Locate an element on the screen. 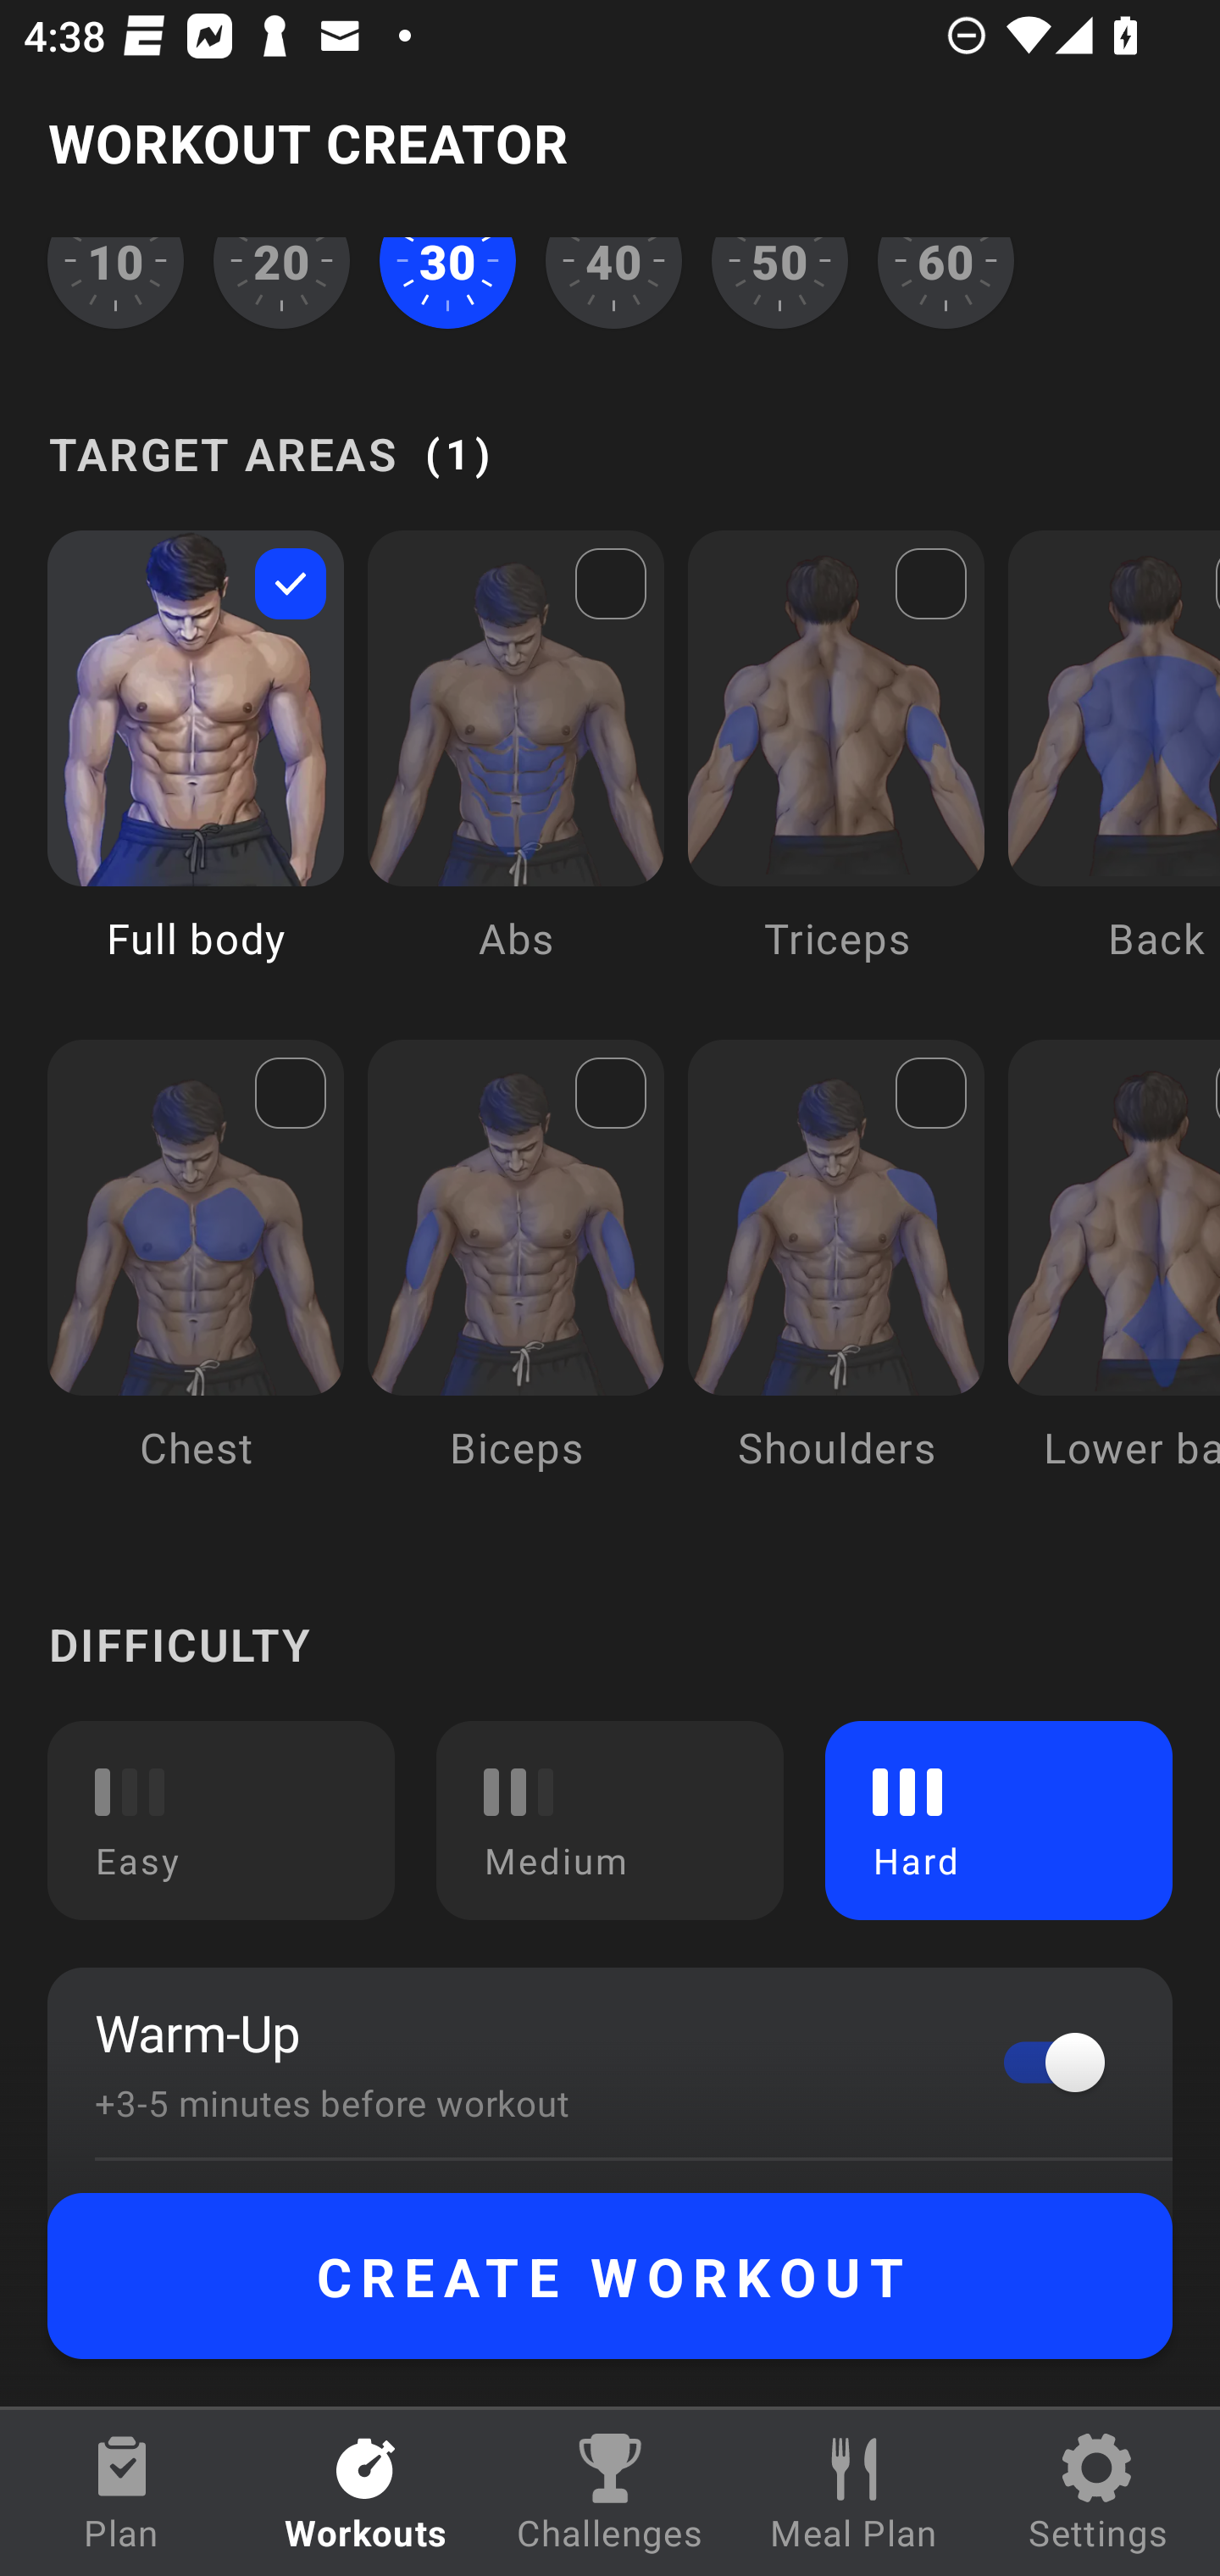 The image size is (1220, 2576). CREATE WORKOUT is located at coordinates (610, 2276).